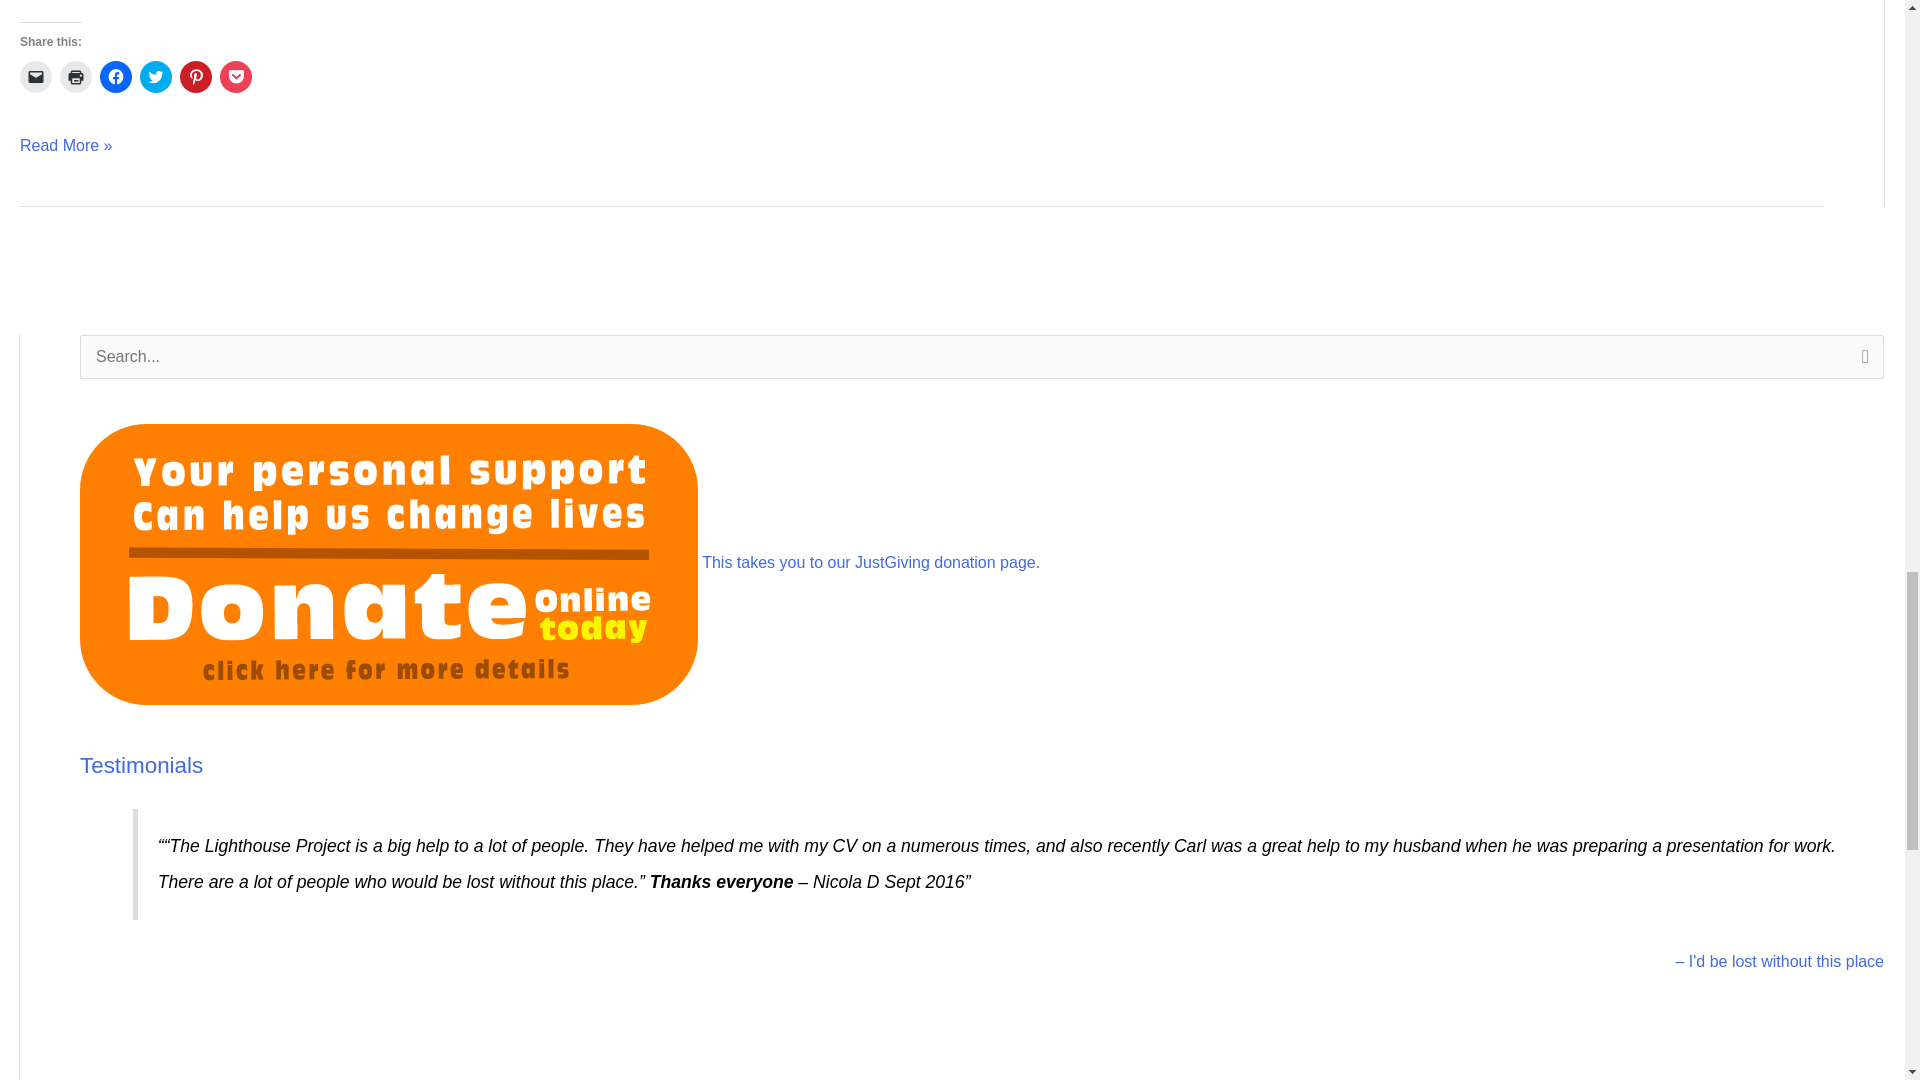 This screenshot has height=1080, width=1920. I want to click on Click to share on Pinterest, so click(196, 76).